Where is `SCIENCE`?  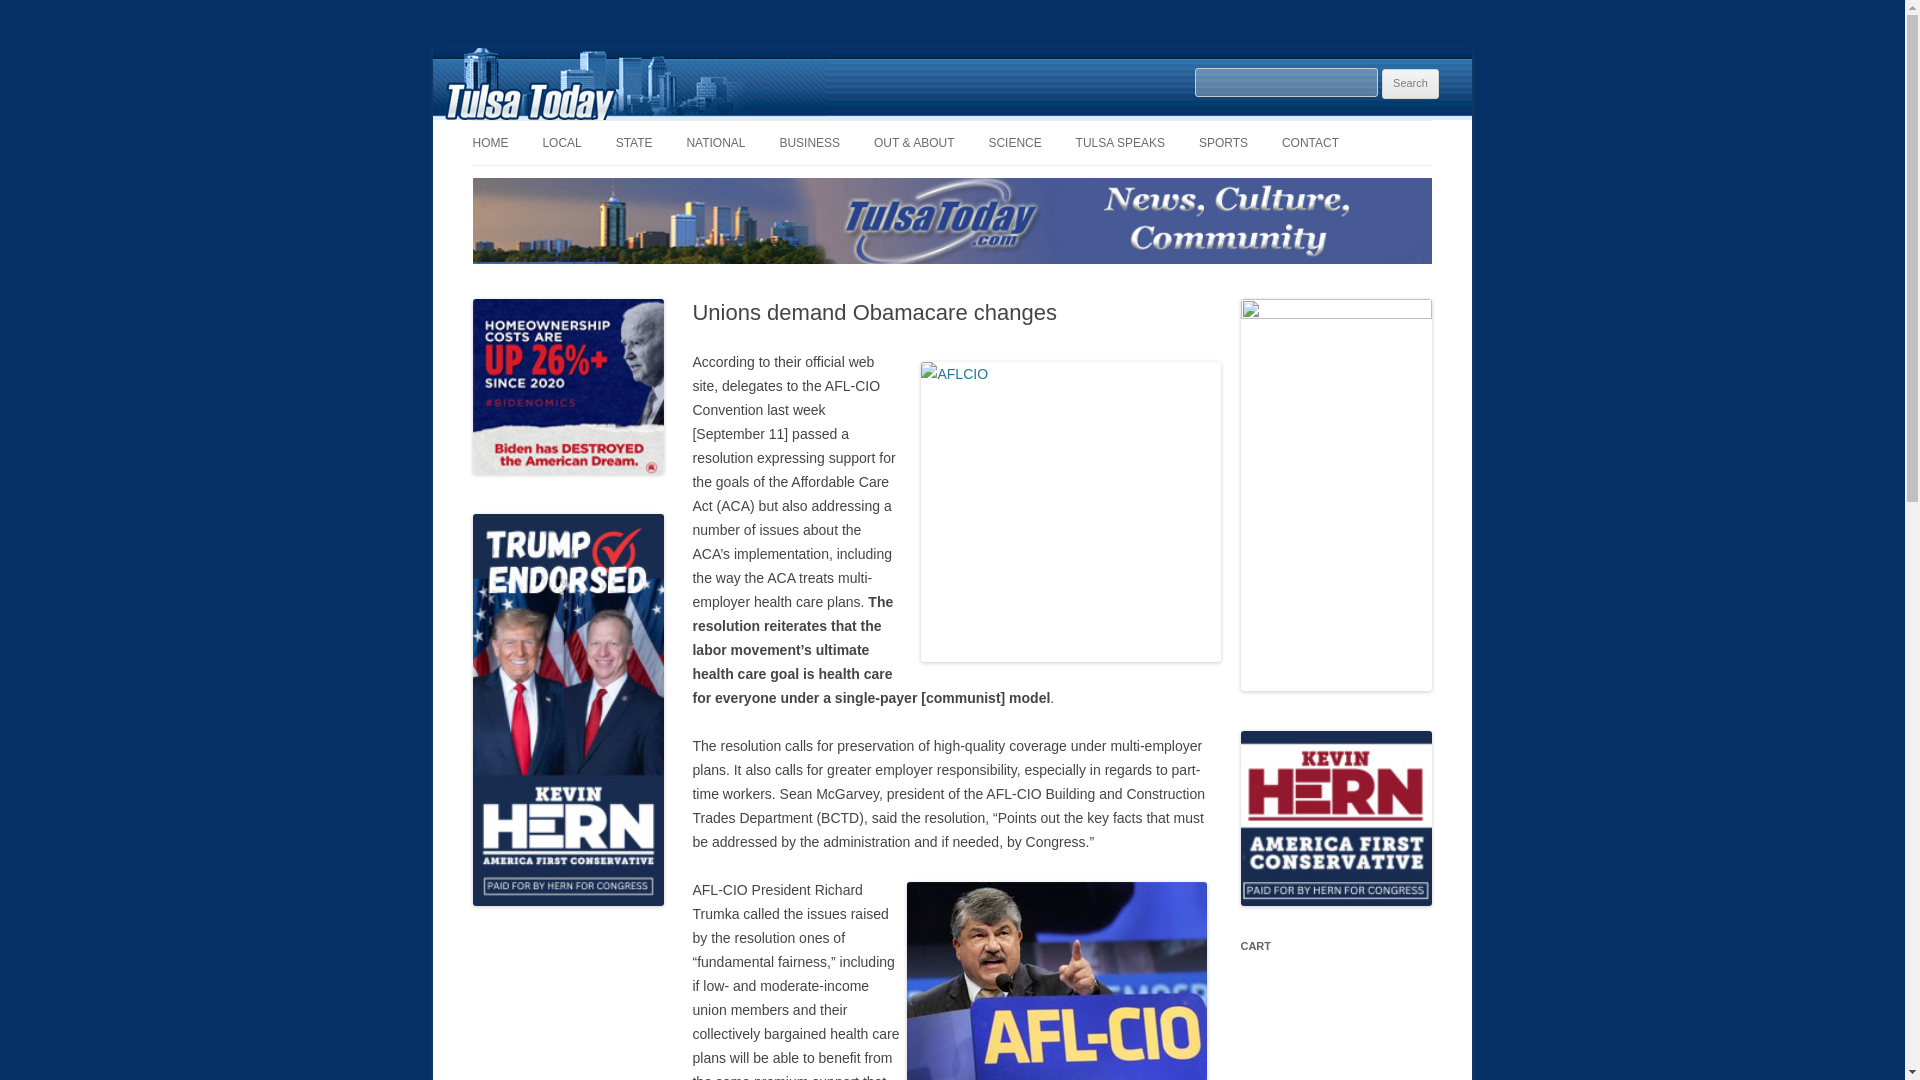 SCIENCE is located at coordinates (1014, 142).